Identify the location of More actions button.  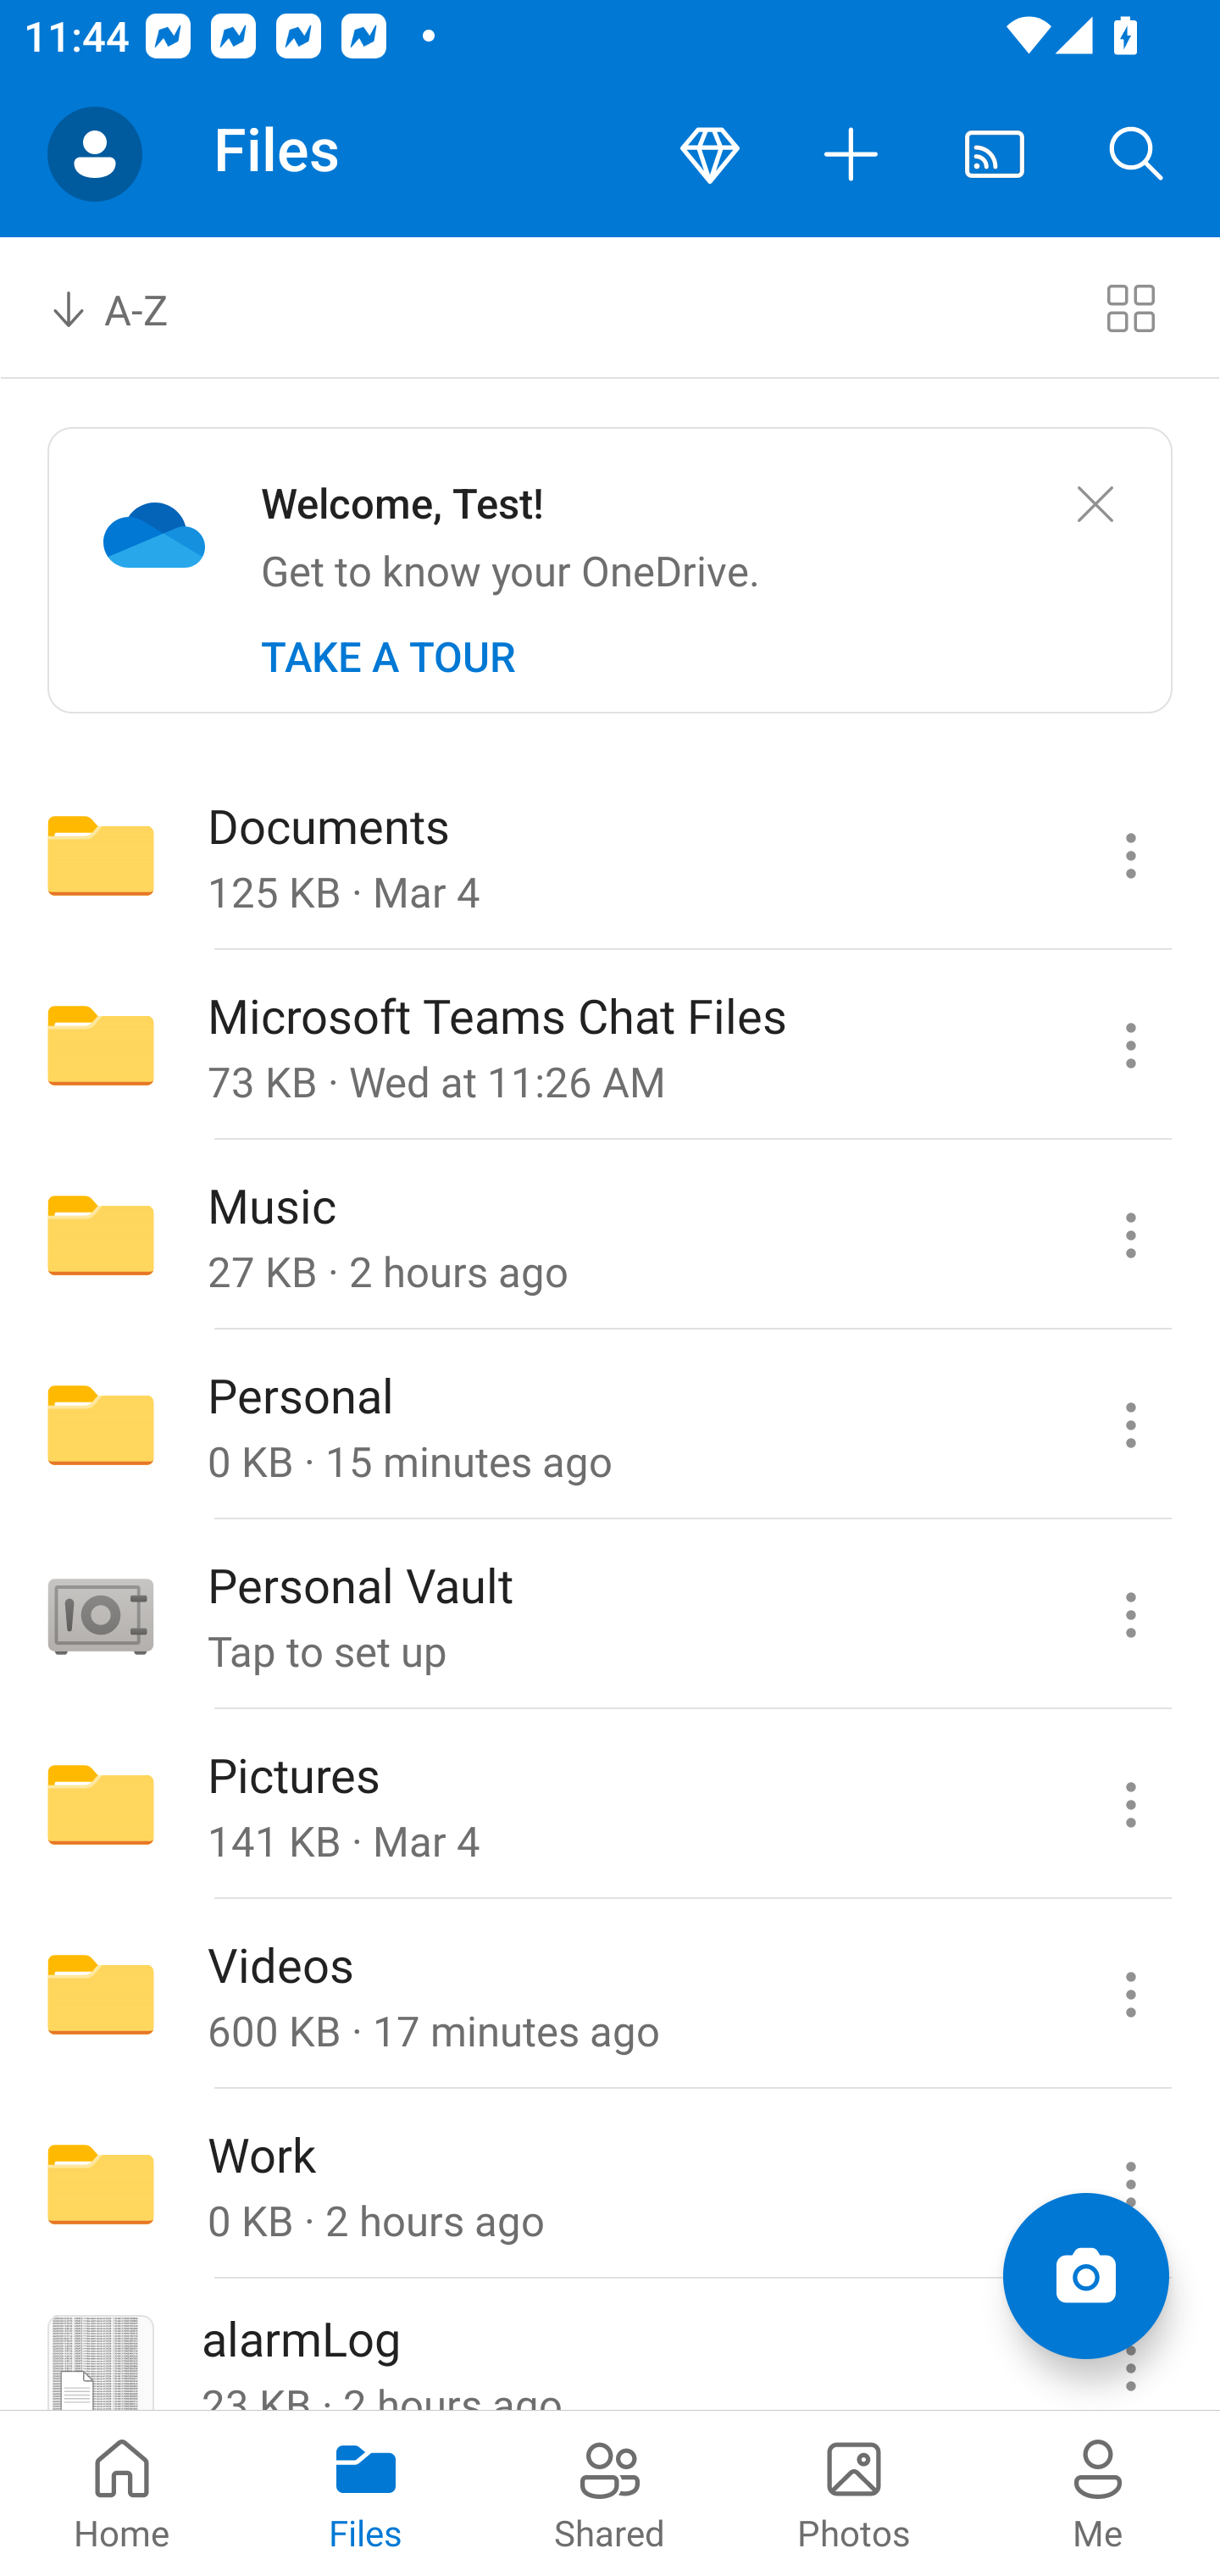
(852, 154).